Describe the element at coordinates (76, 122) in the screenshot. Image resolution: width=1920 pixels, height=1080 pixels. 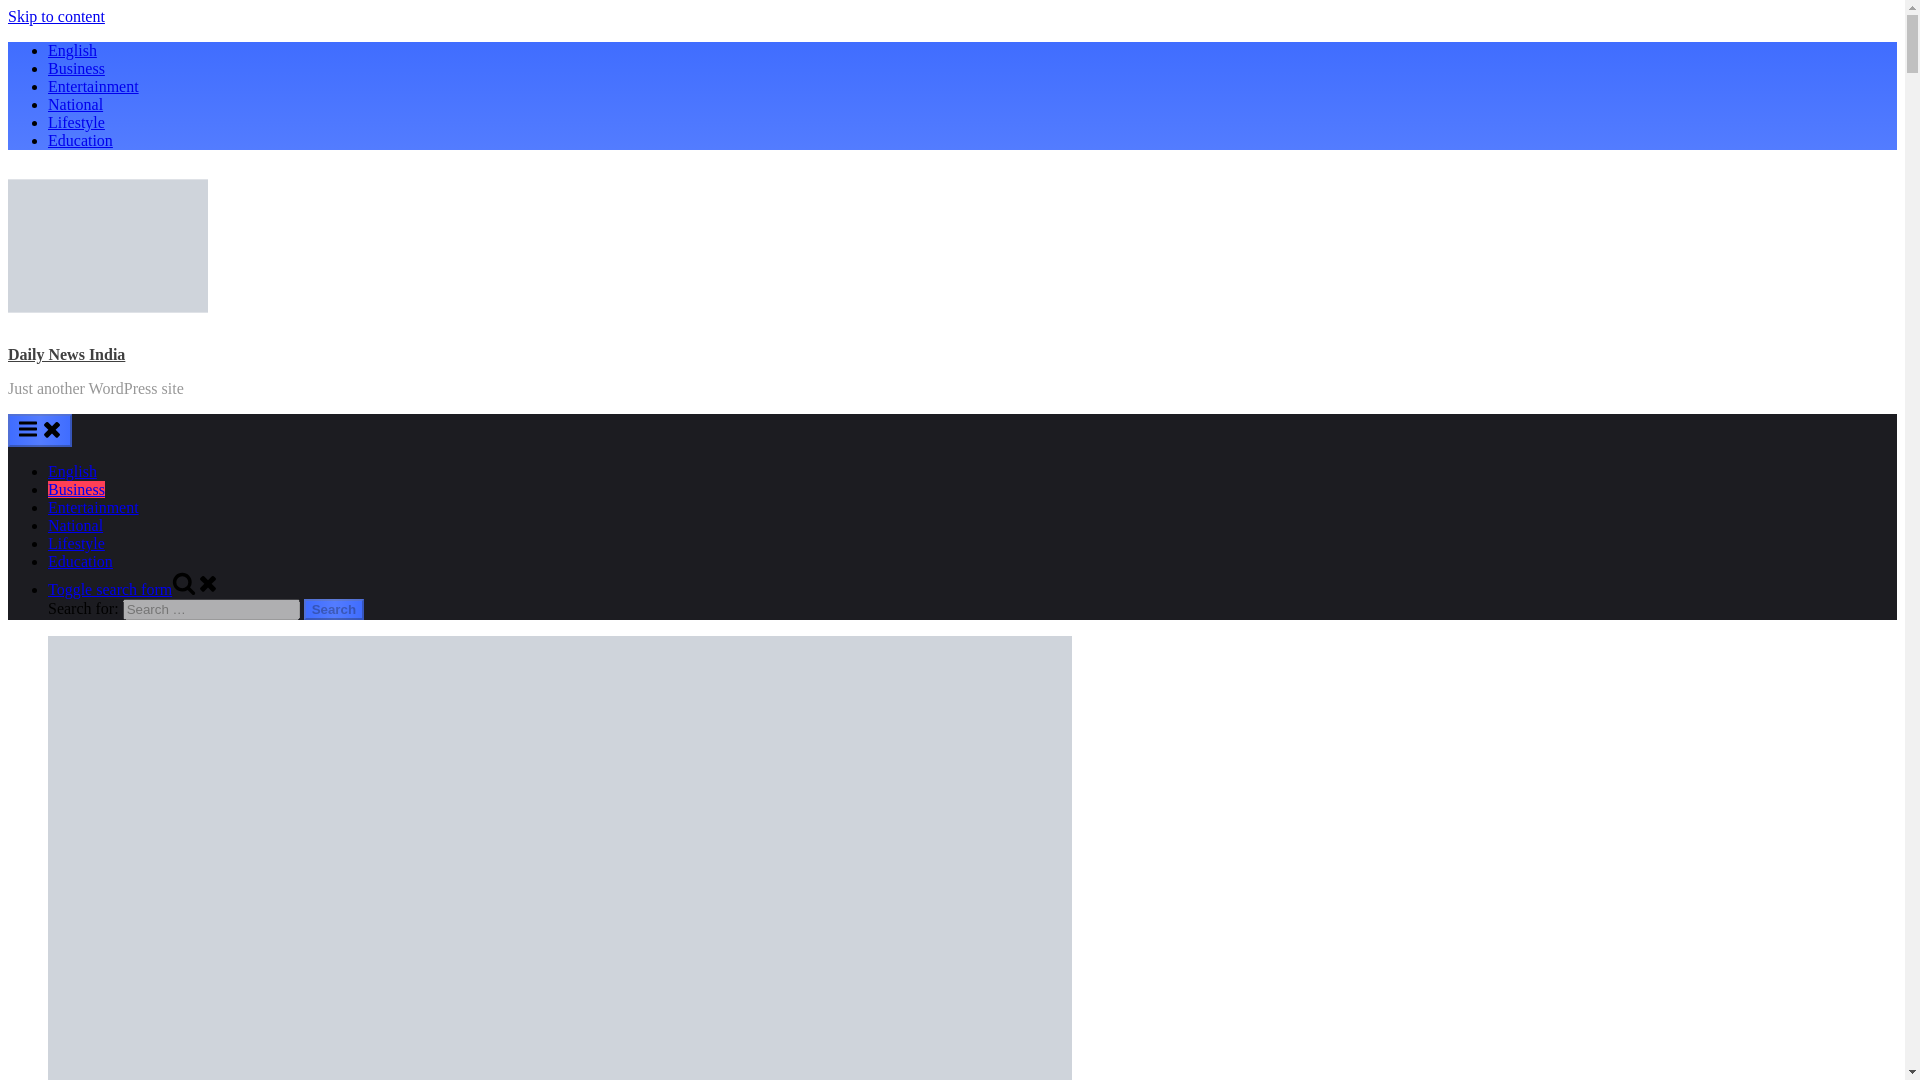
I see `Lifestyle` at that location.